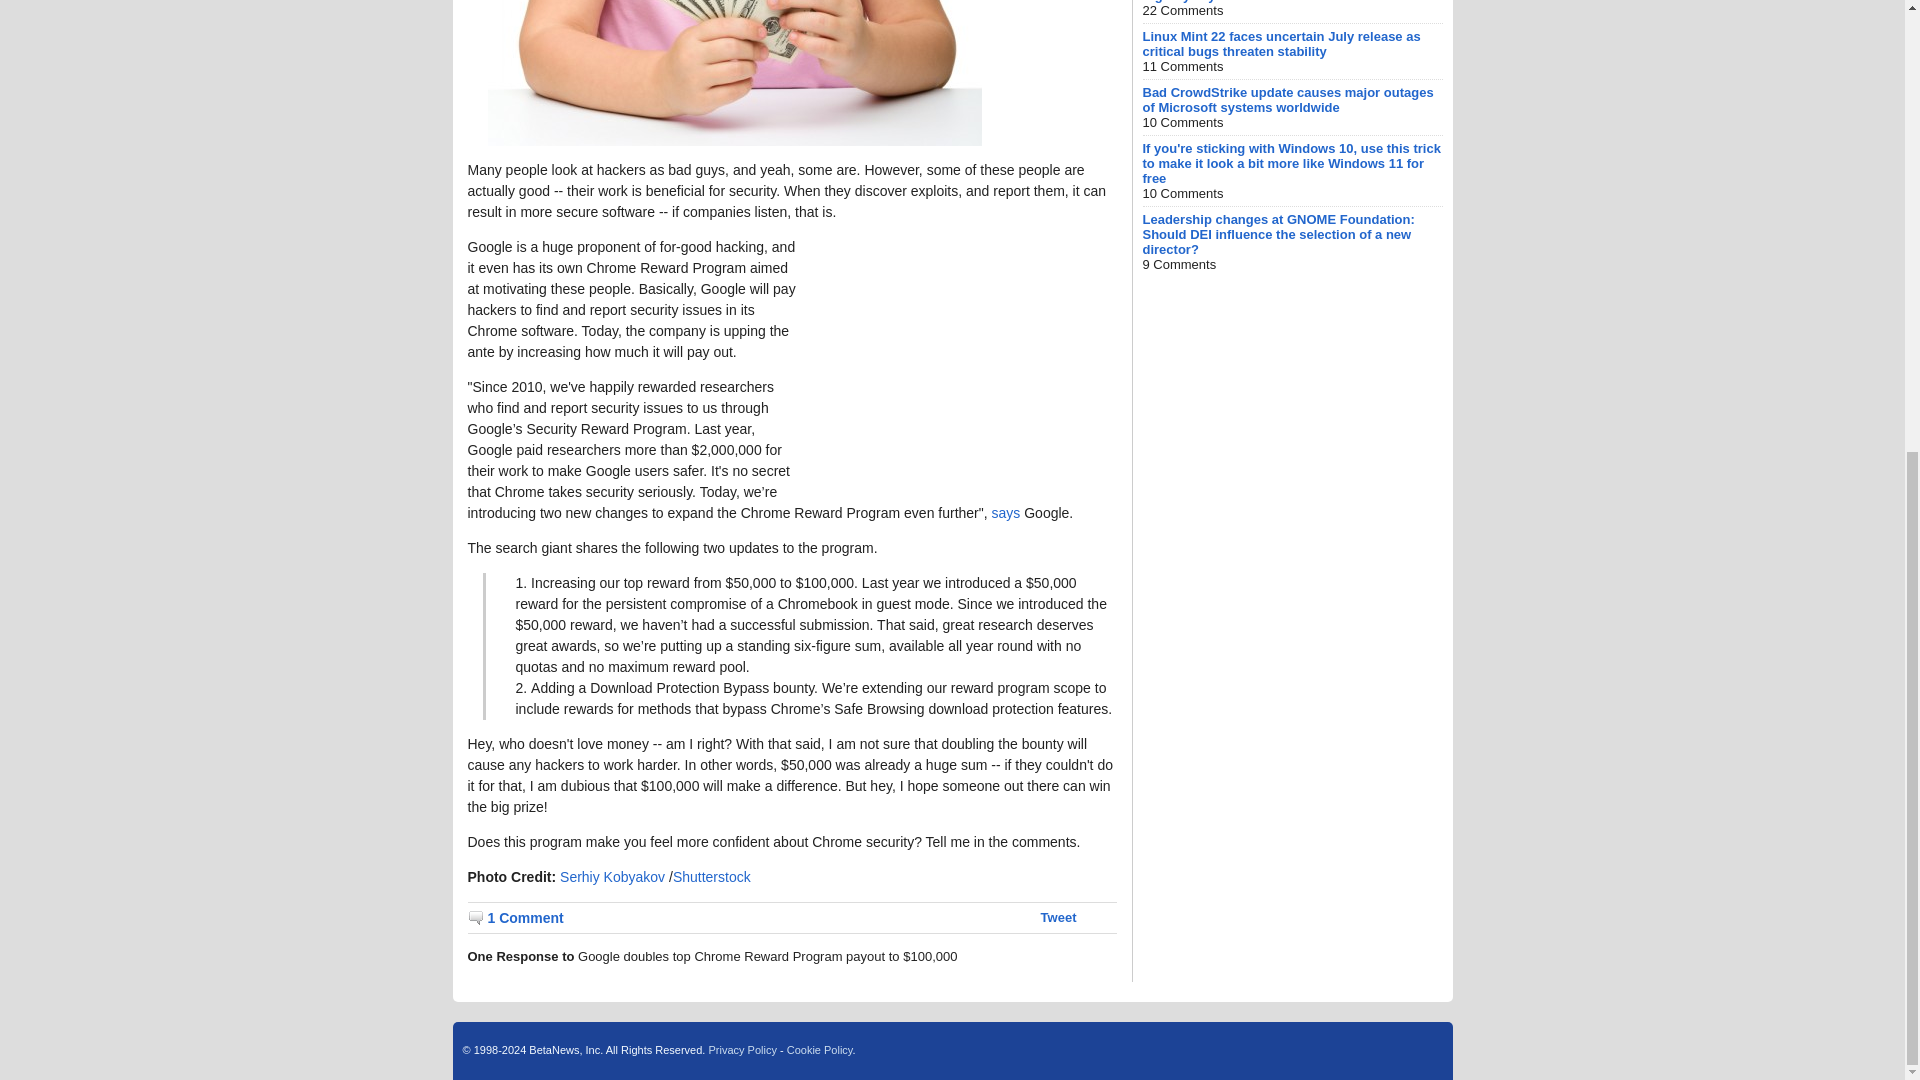 The image size is (1920, 1080). Describe the element at coordinates (1006, 512) in the screenshot. I see `says` at that location.